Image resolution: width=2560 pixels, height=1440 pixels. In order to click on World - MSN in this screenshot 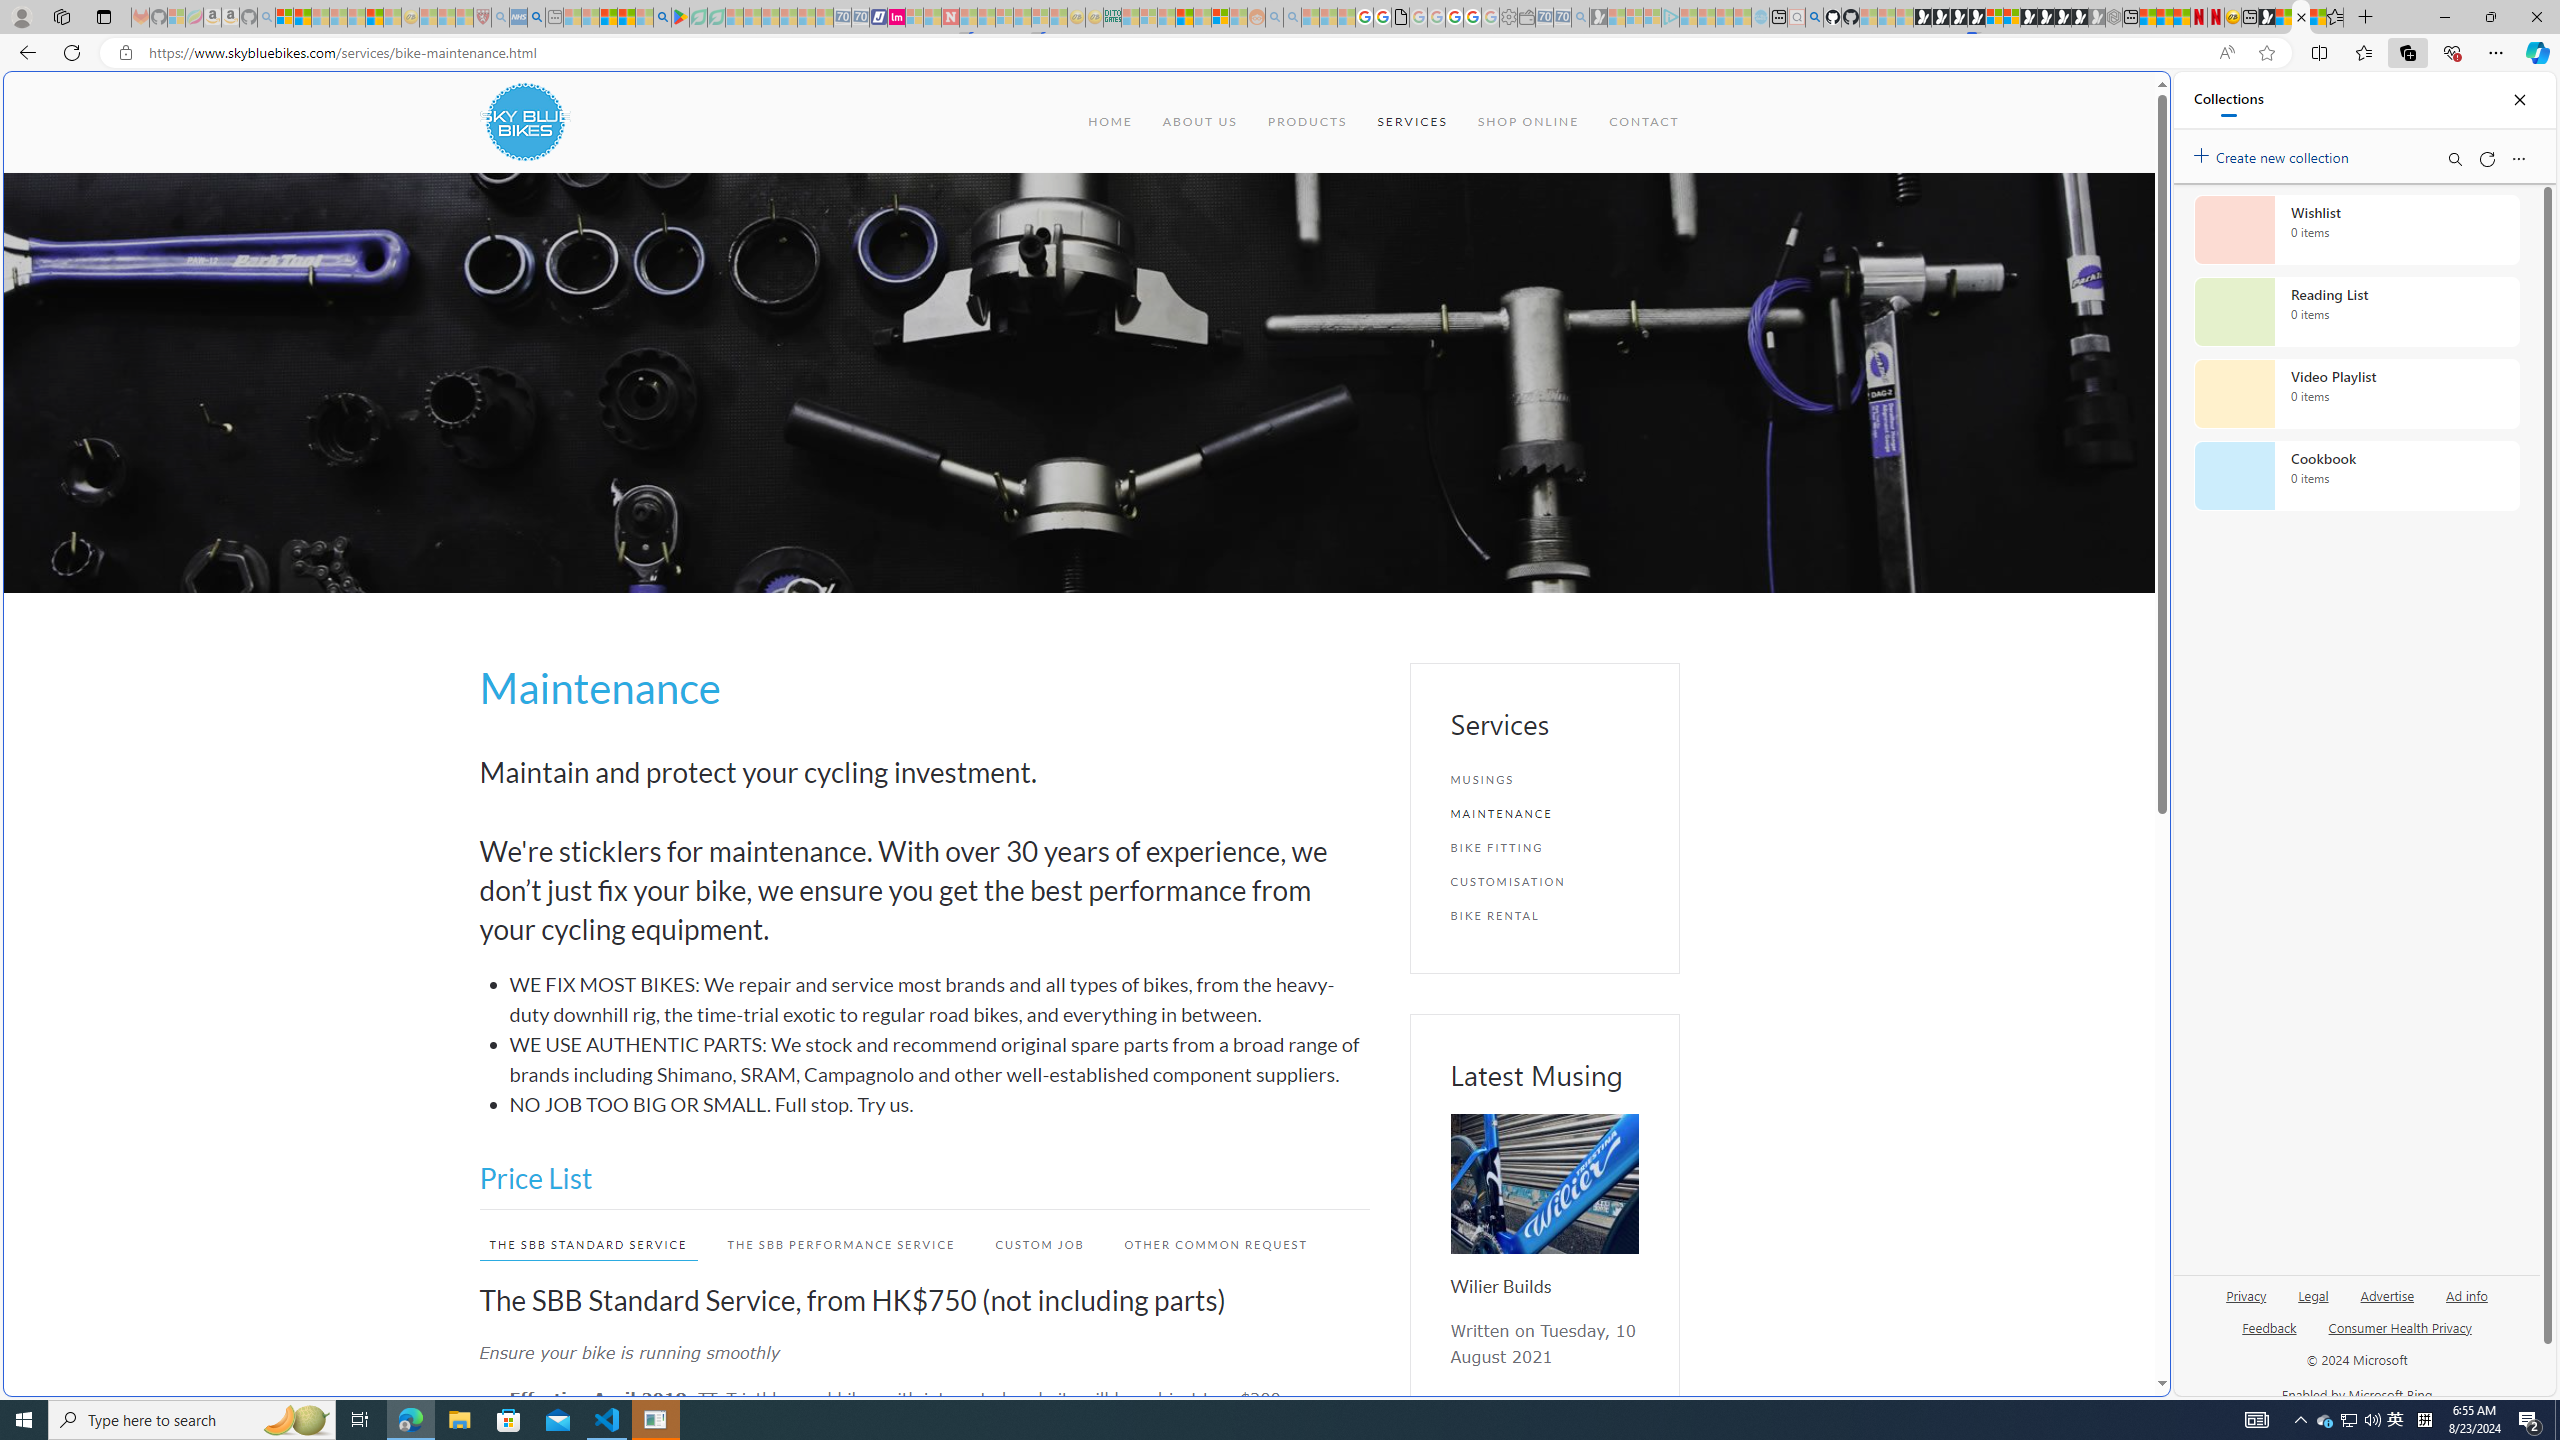, I will do `click(2284, 17)`.